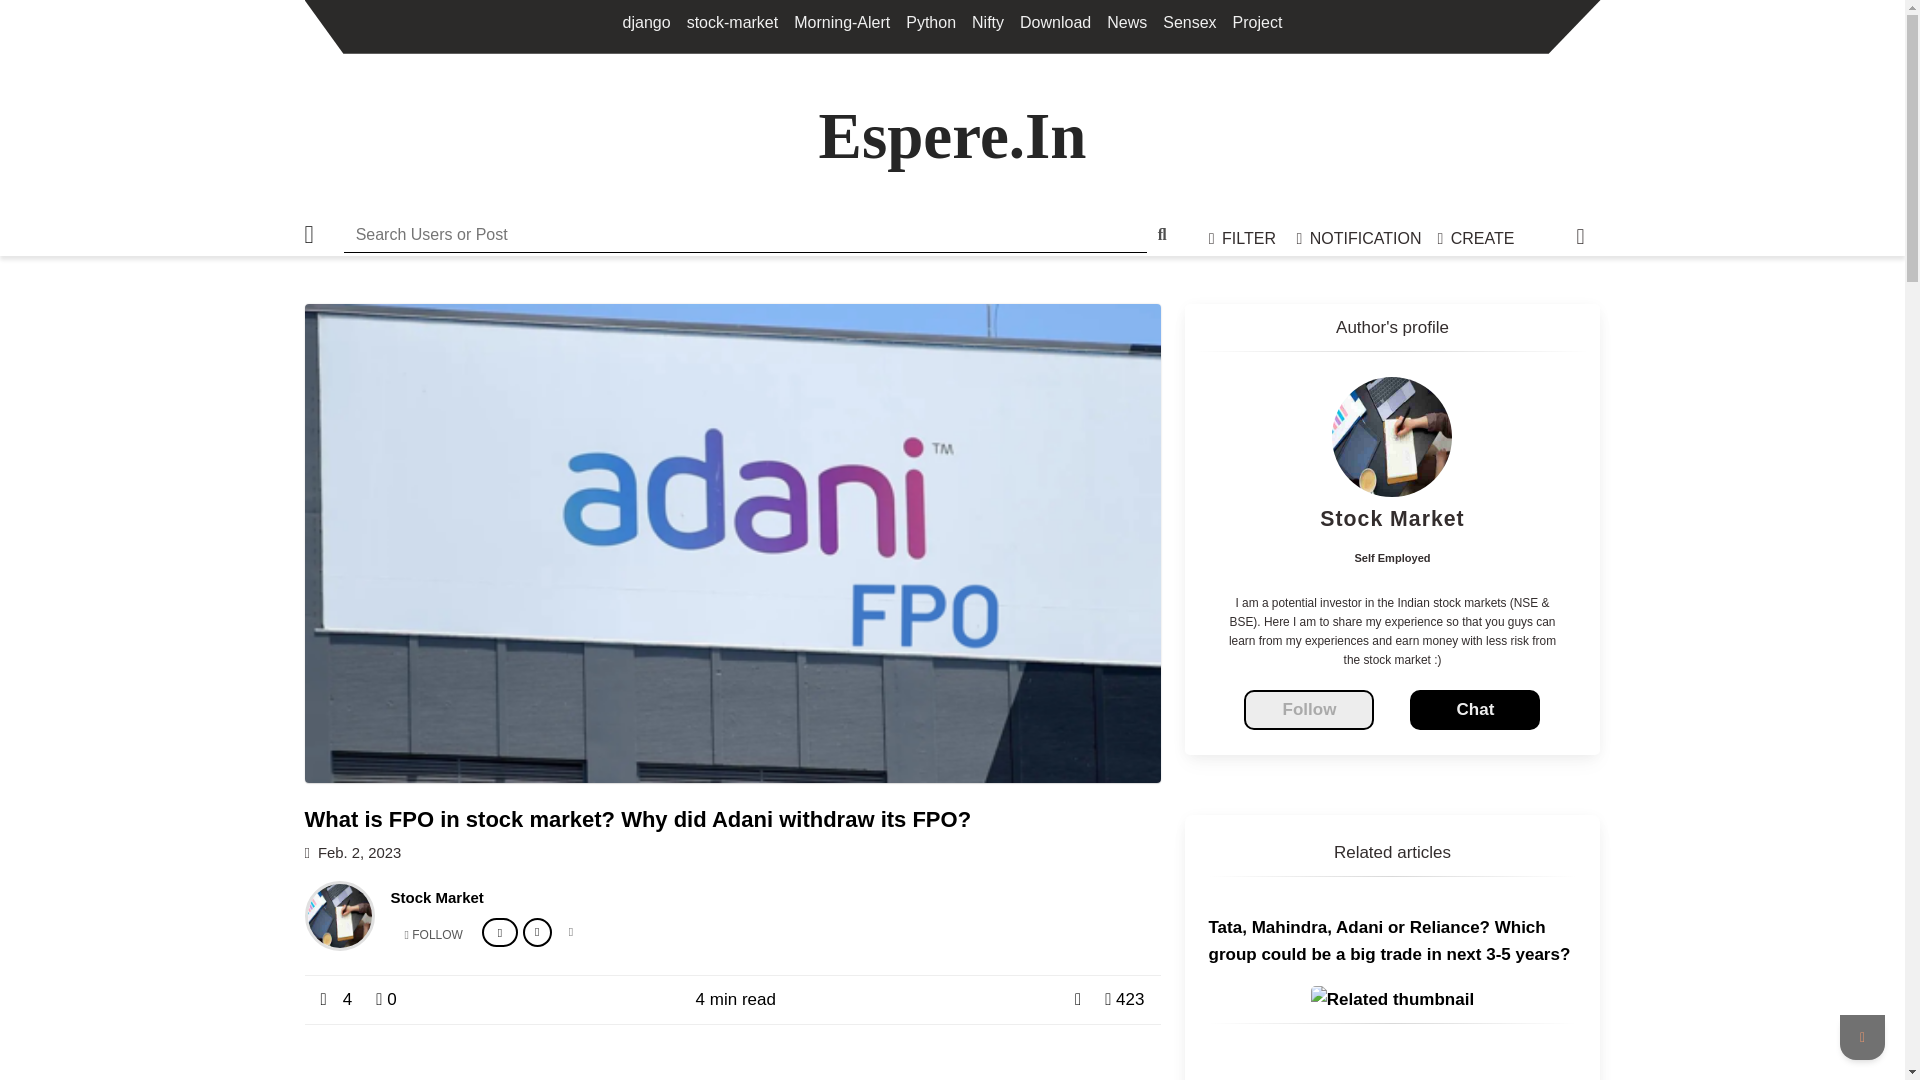 This screenshot has height=1080, width=1920. What do you see at coordinates (1189, 22) in the screenshot?
I see `Sensex` at bounding box center [1189, 22].